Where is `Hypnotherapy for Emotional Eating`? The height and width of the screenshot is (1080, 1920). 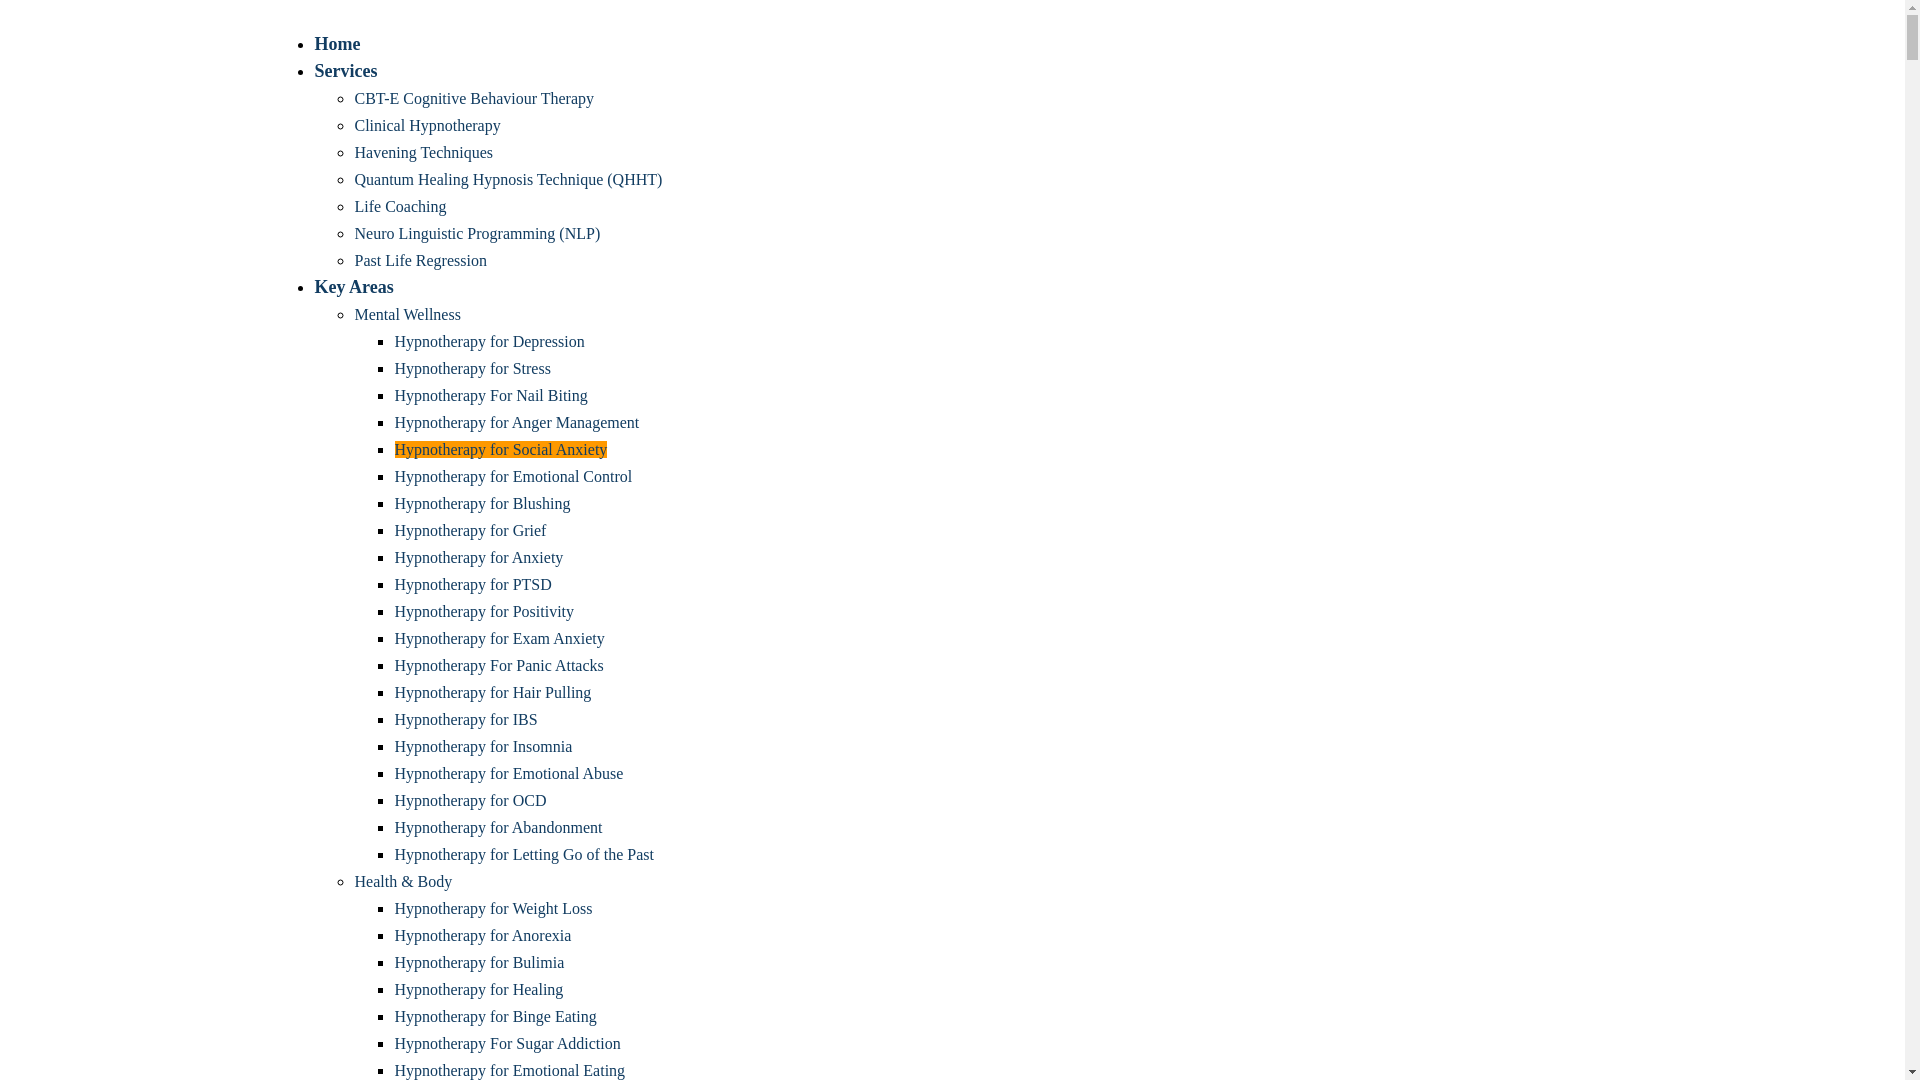 Hypnotherapy for Emotional Eating is located at coordinates (510, 1070).